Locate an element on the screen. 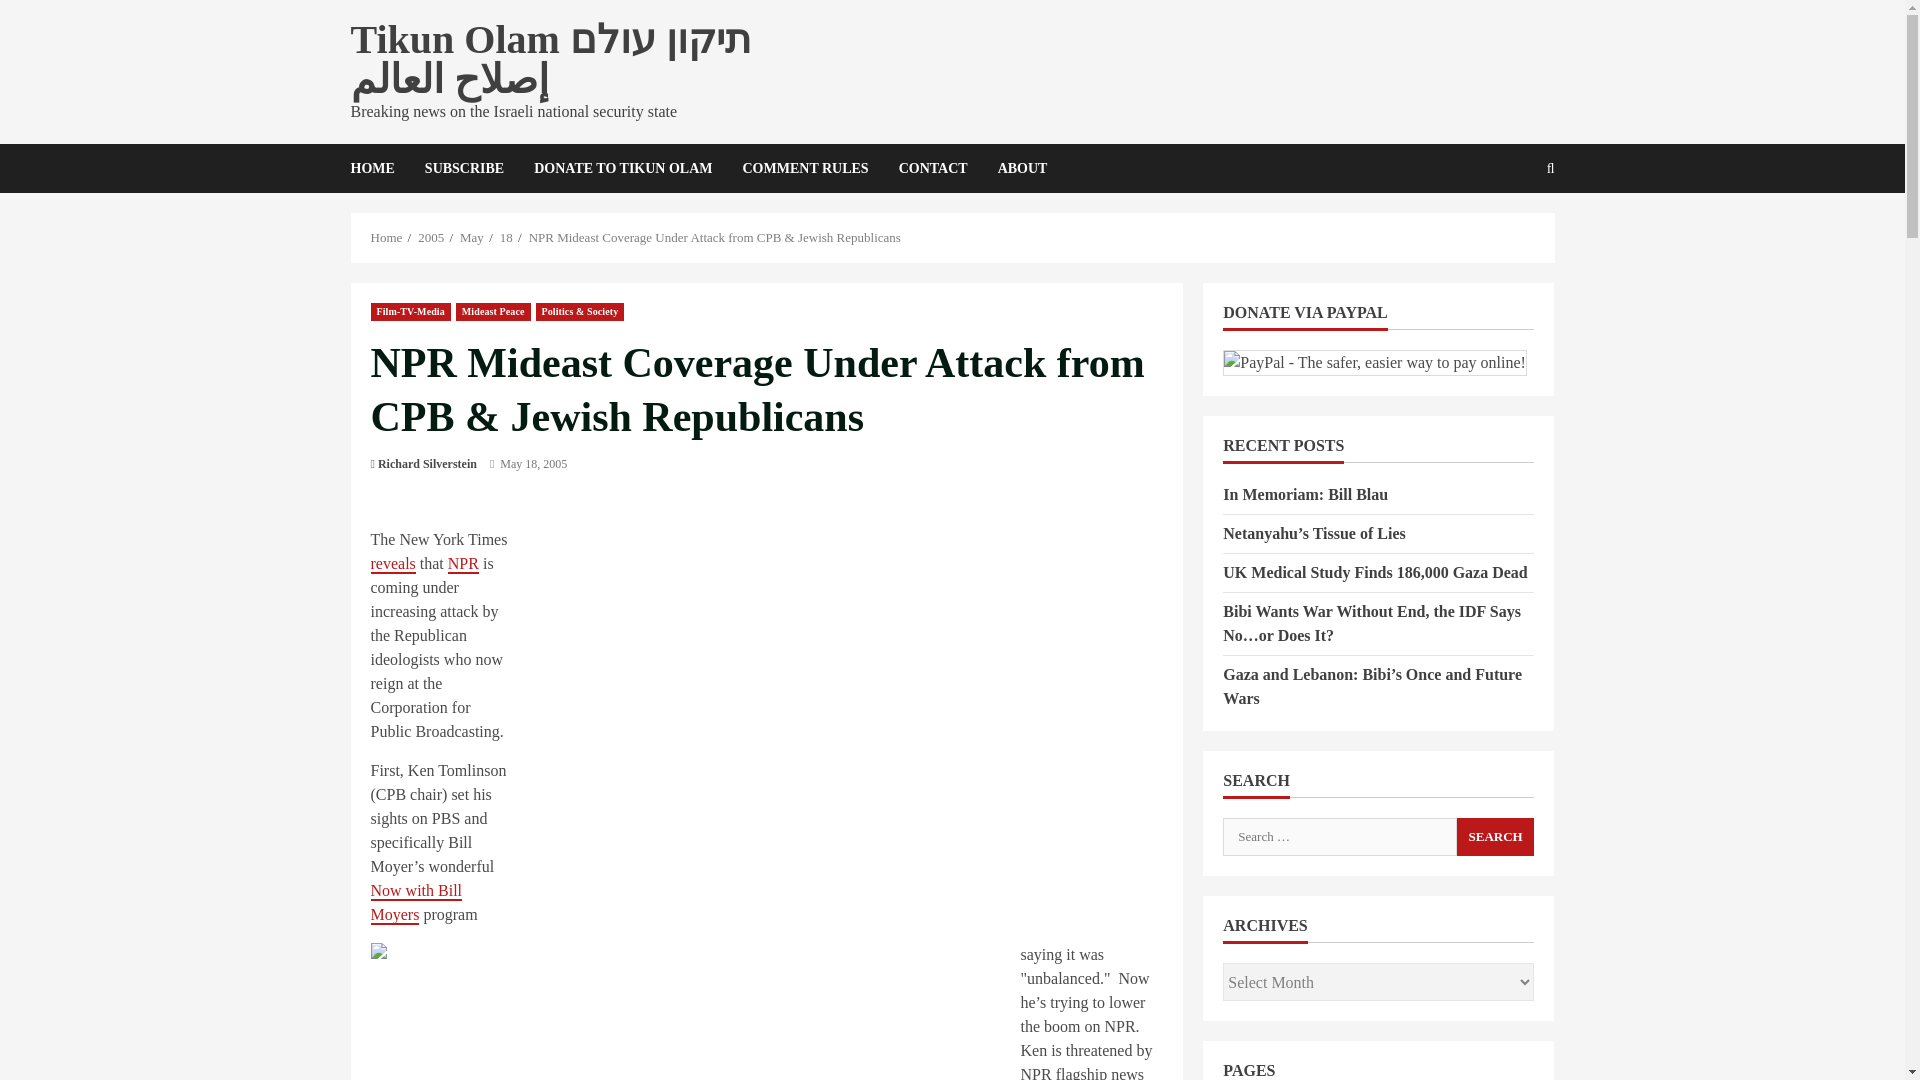  DONATE TO TIKUN OLAM is located at coordinates (622, 168).